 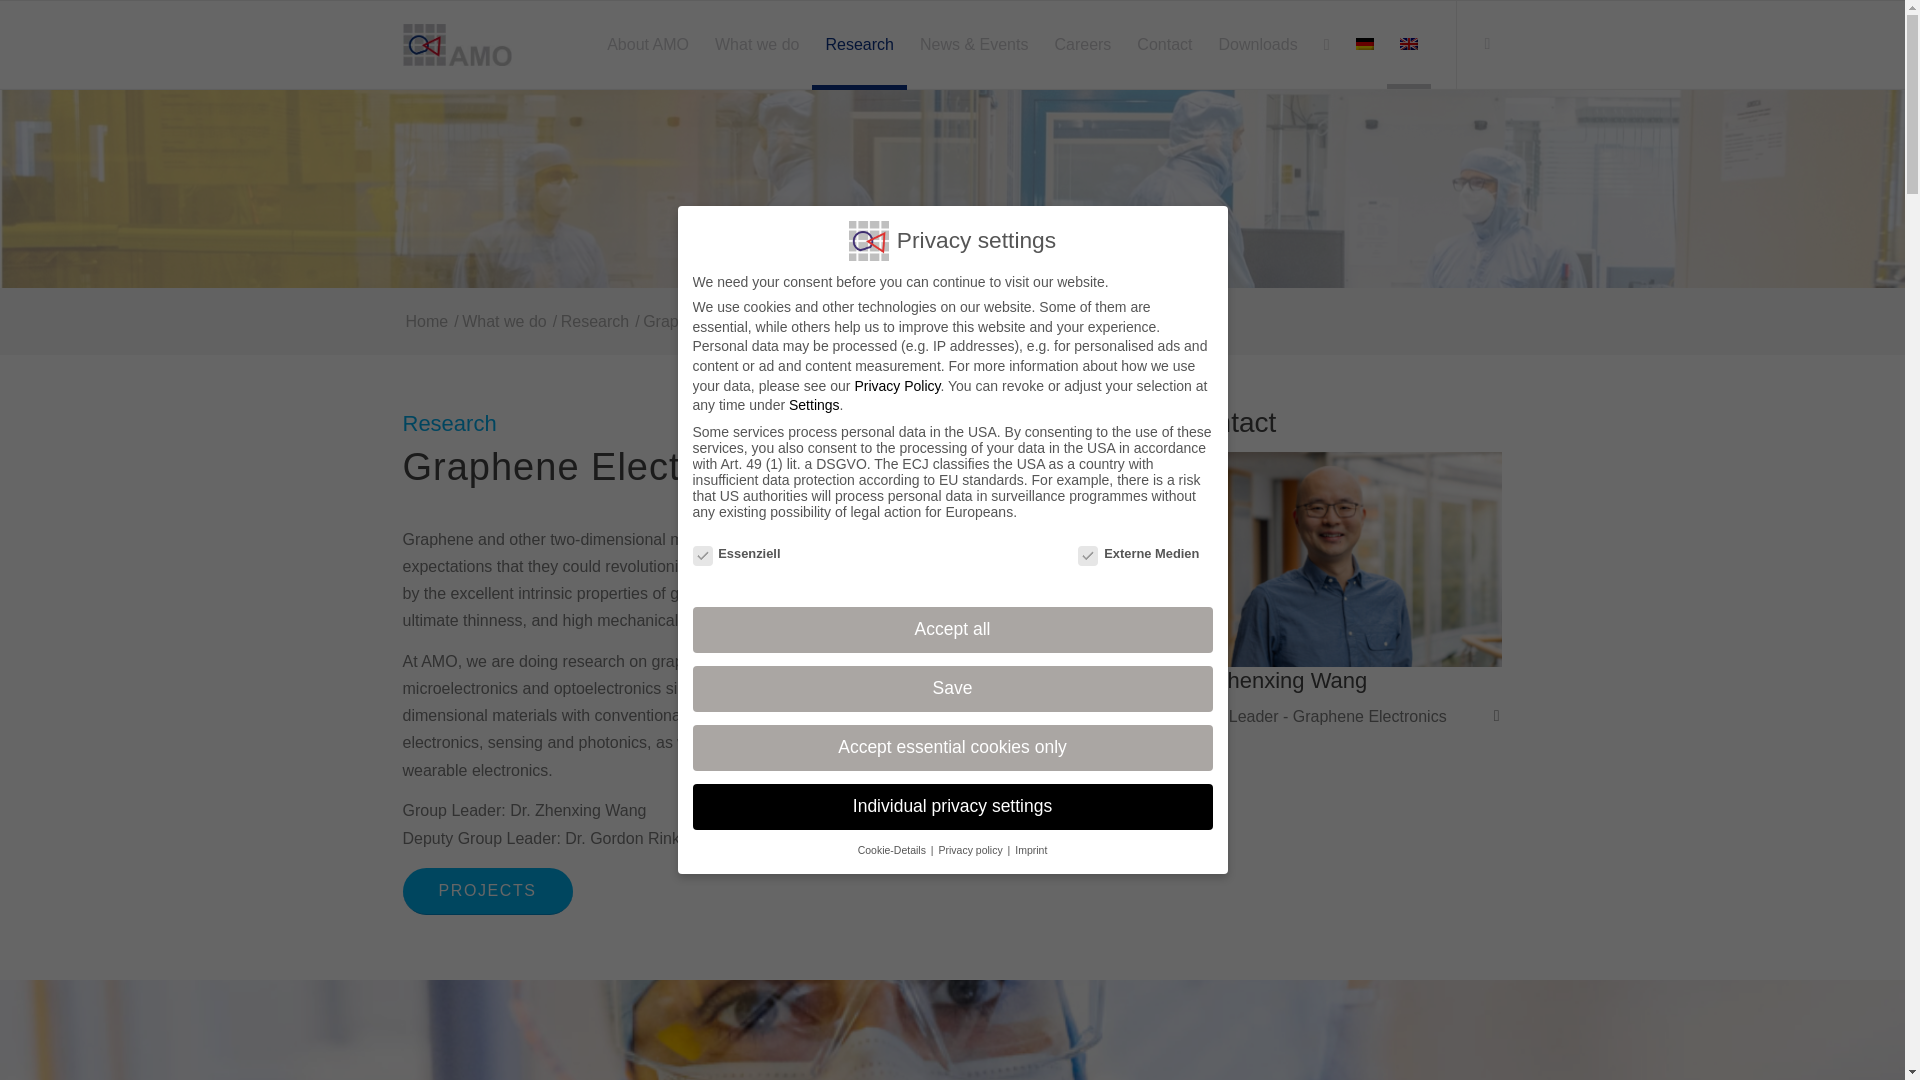 I want to click on English, so click(x=1408, y=43).